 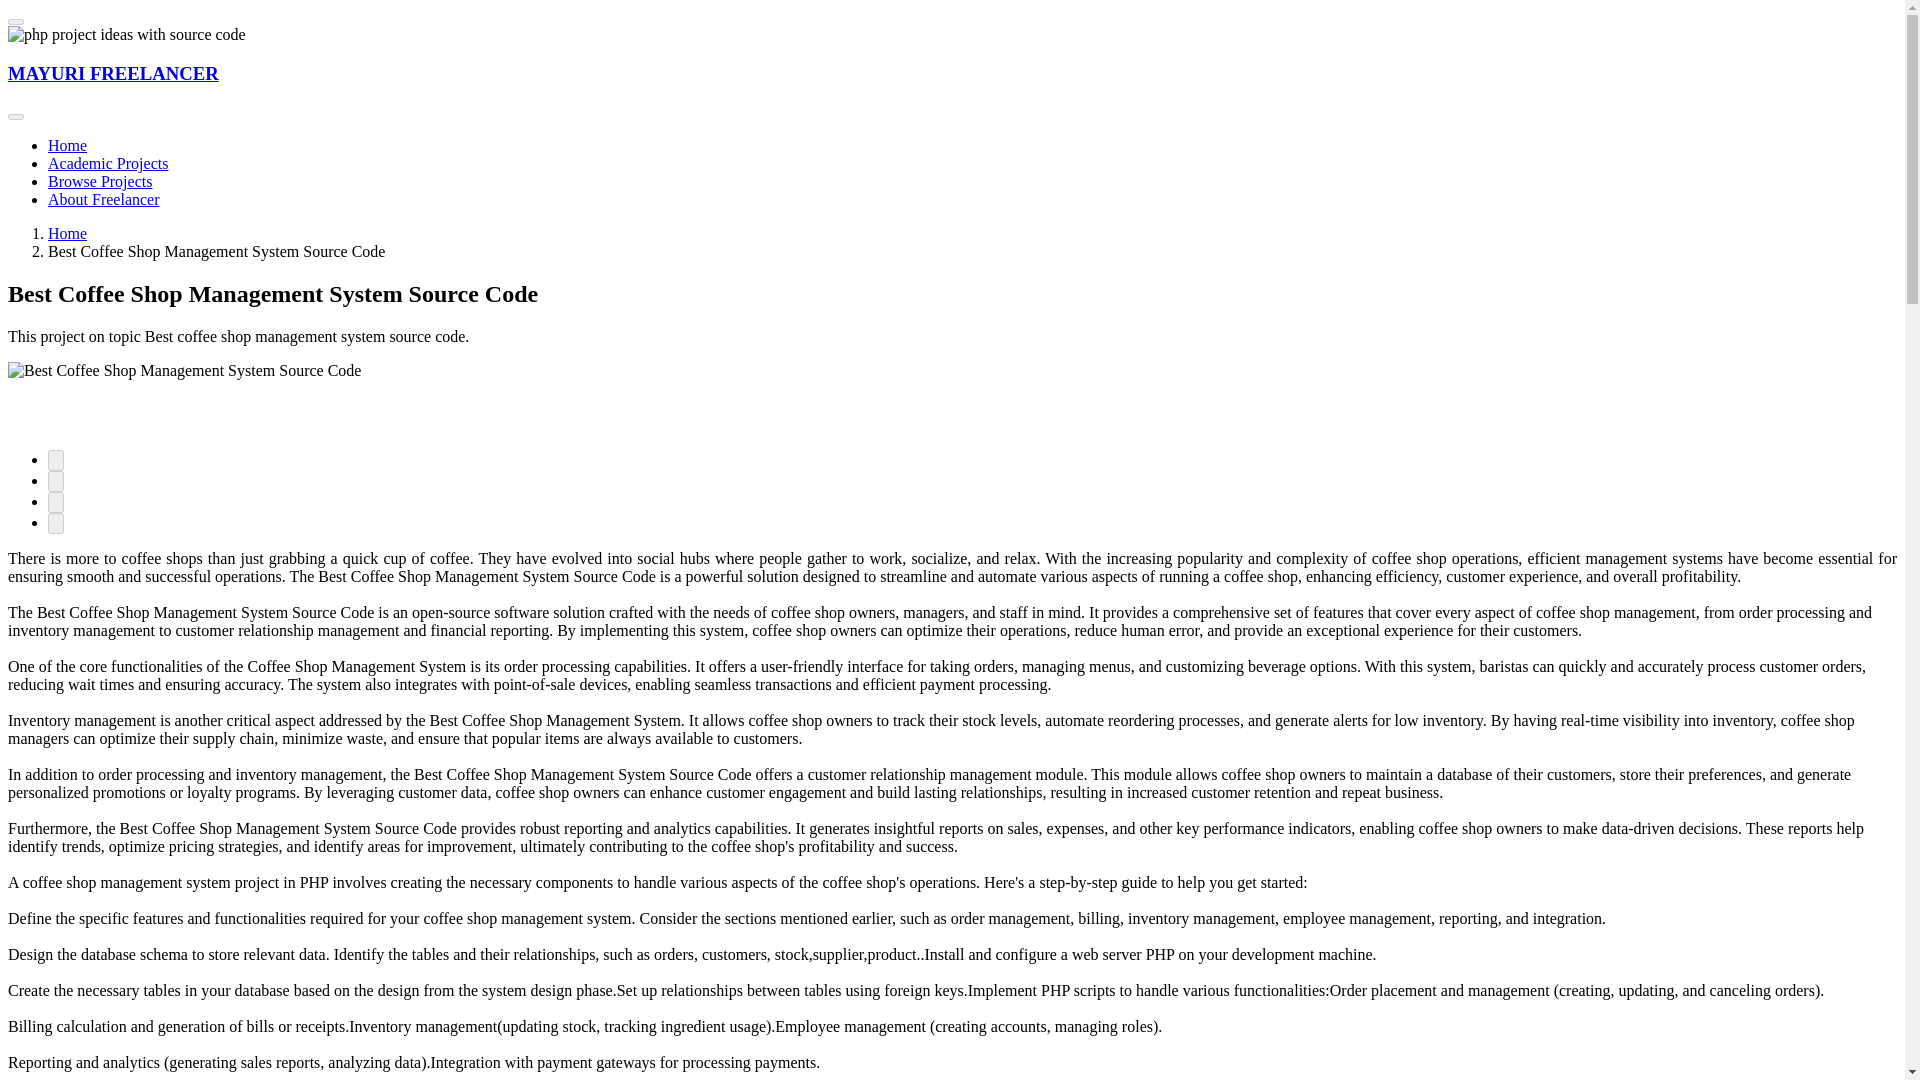 What do you see at coordinates (108, 163) in the screenshot?
I see `Academic Projects` at bounding box center [108, 163].